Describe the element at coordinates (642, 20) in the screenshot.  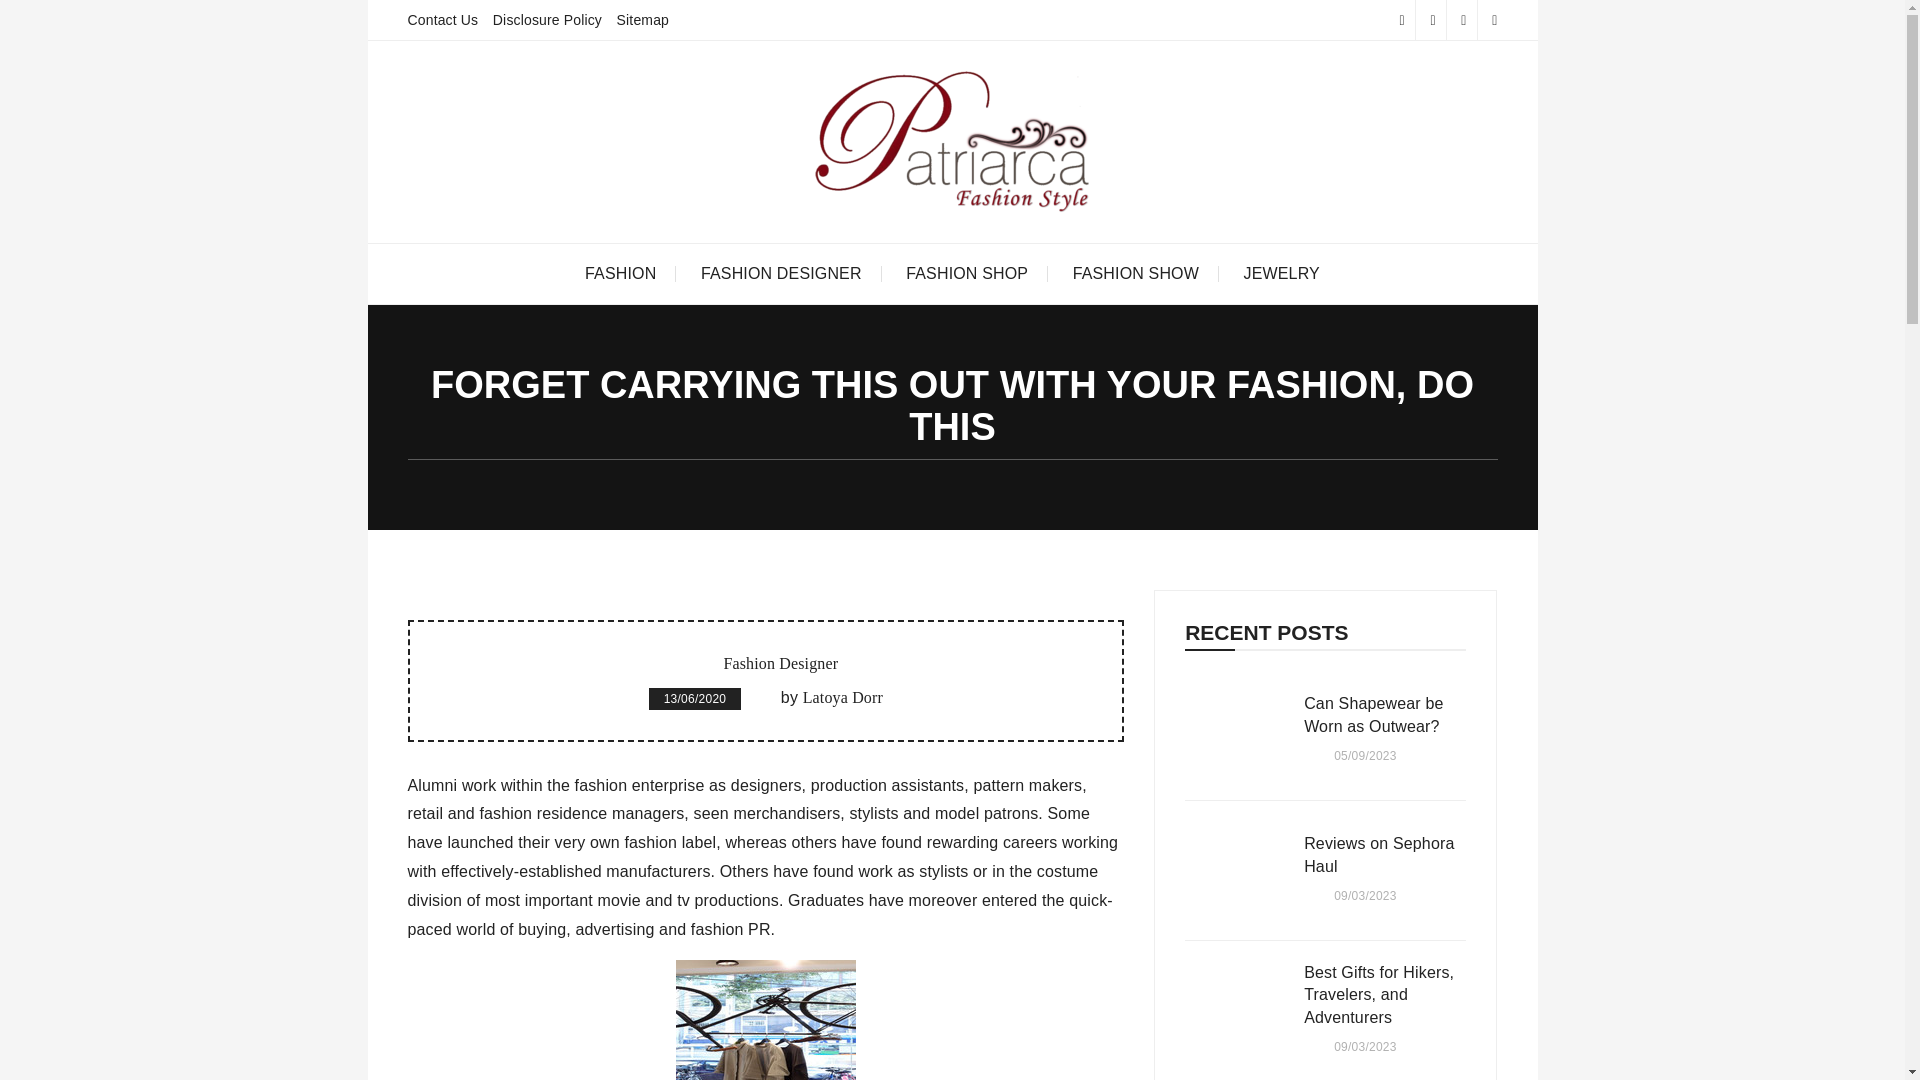
I see `Sitemap` at that location.